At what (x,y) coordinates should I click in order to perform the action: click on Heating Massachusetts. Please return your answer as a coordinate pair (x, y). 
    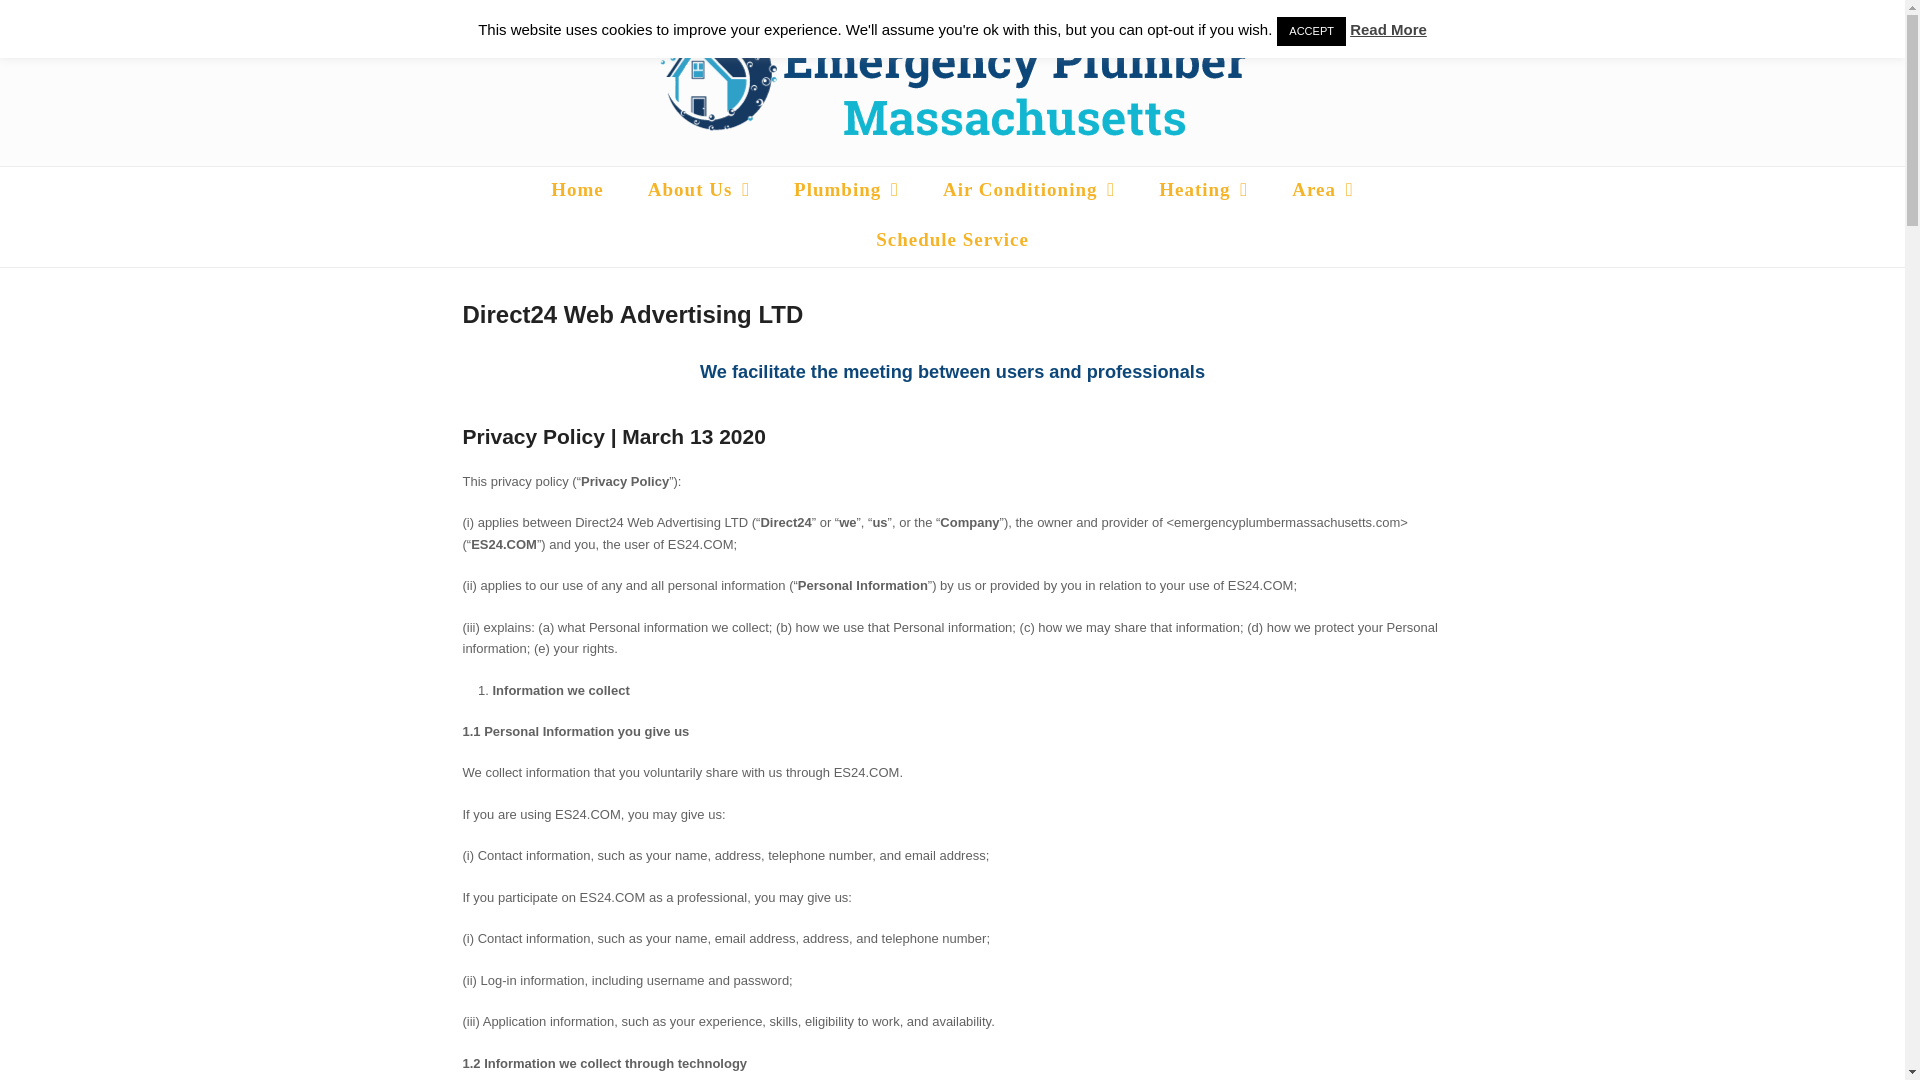
    Looking at the image, I should click on (1202, 192).